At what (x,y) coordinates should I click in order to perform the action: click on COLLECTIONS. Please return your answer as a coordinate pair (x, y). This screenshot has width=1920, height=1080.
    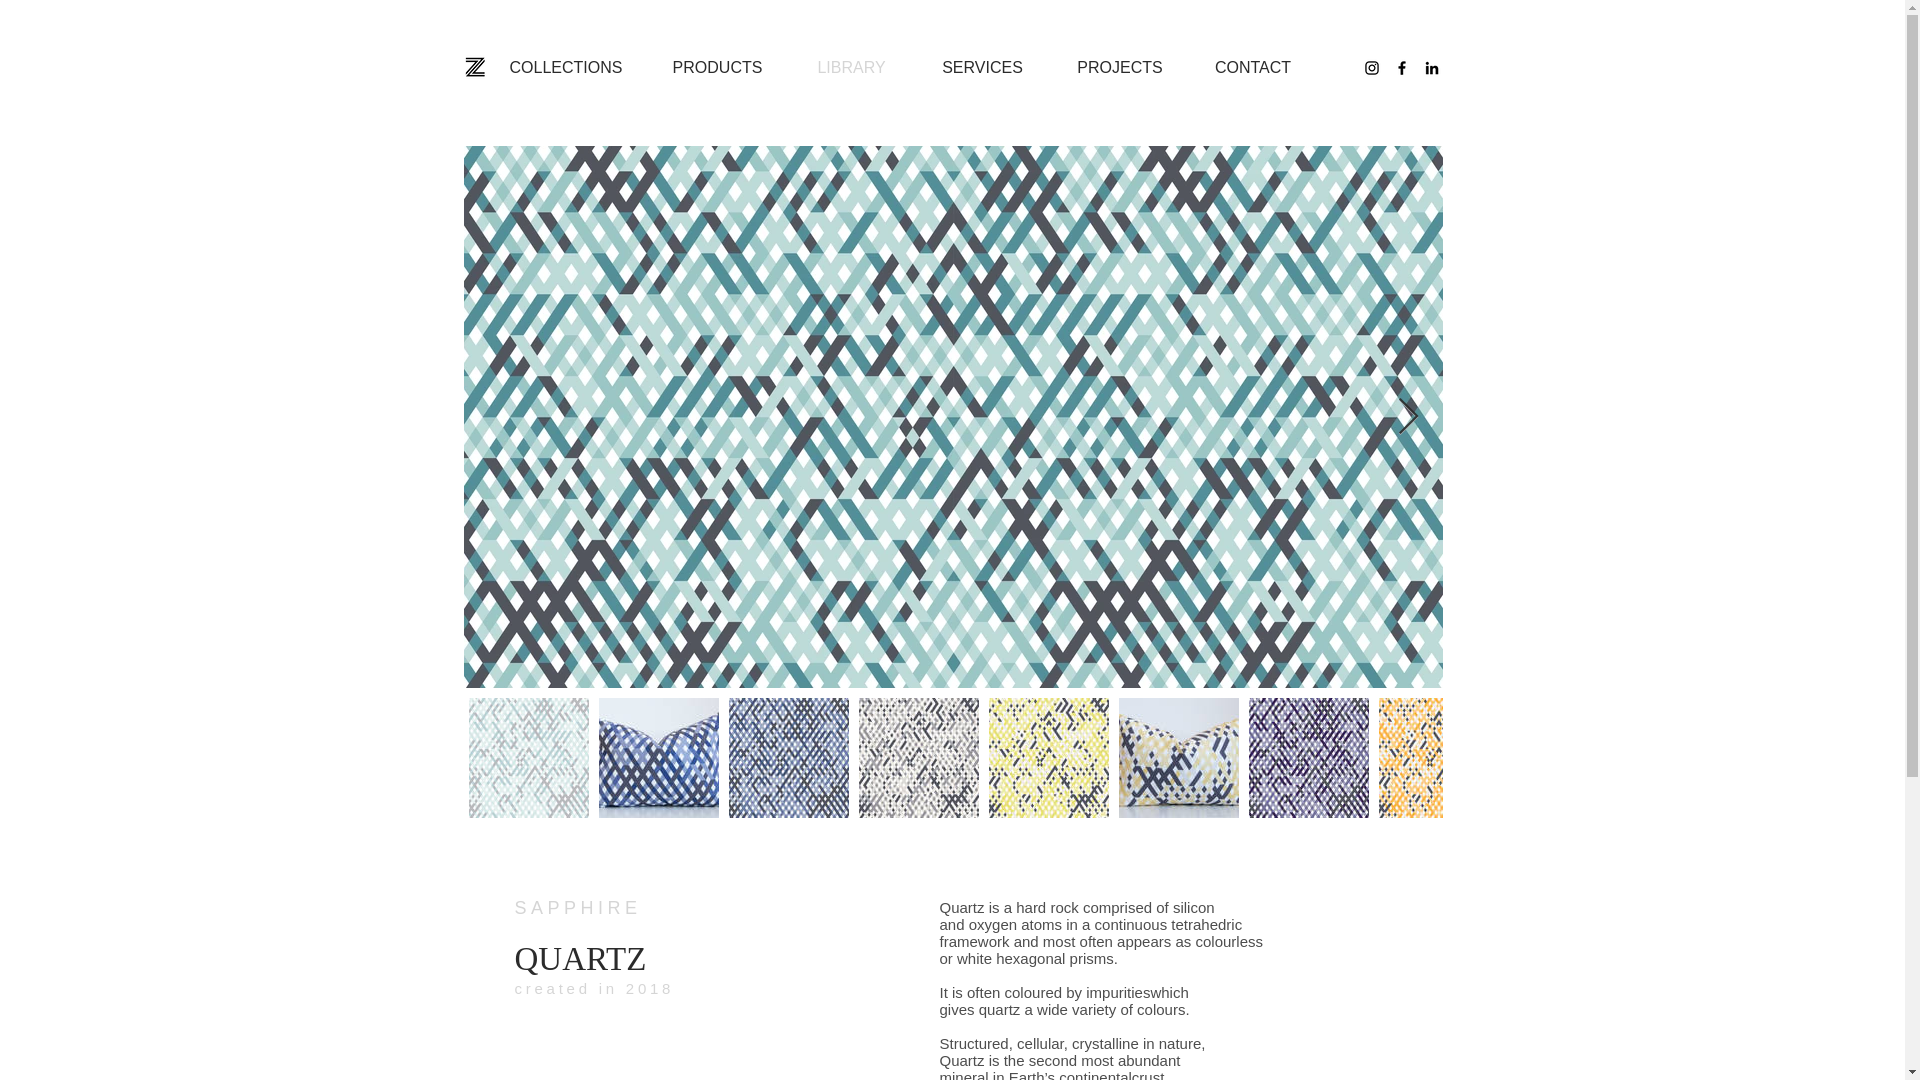
    Looking at the image, I should click on (566, 68).